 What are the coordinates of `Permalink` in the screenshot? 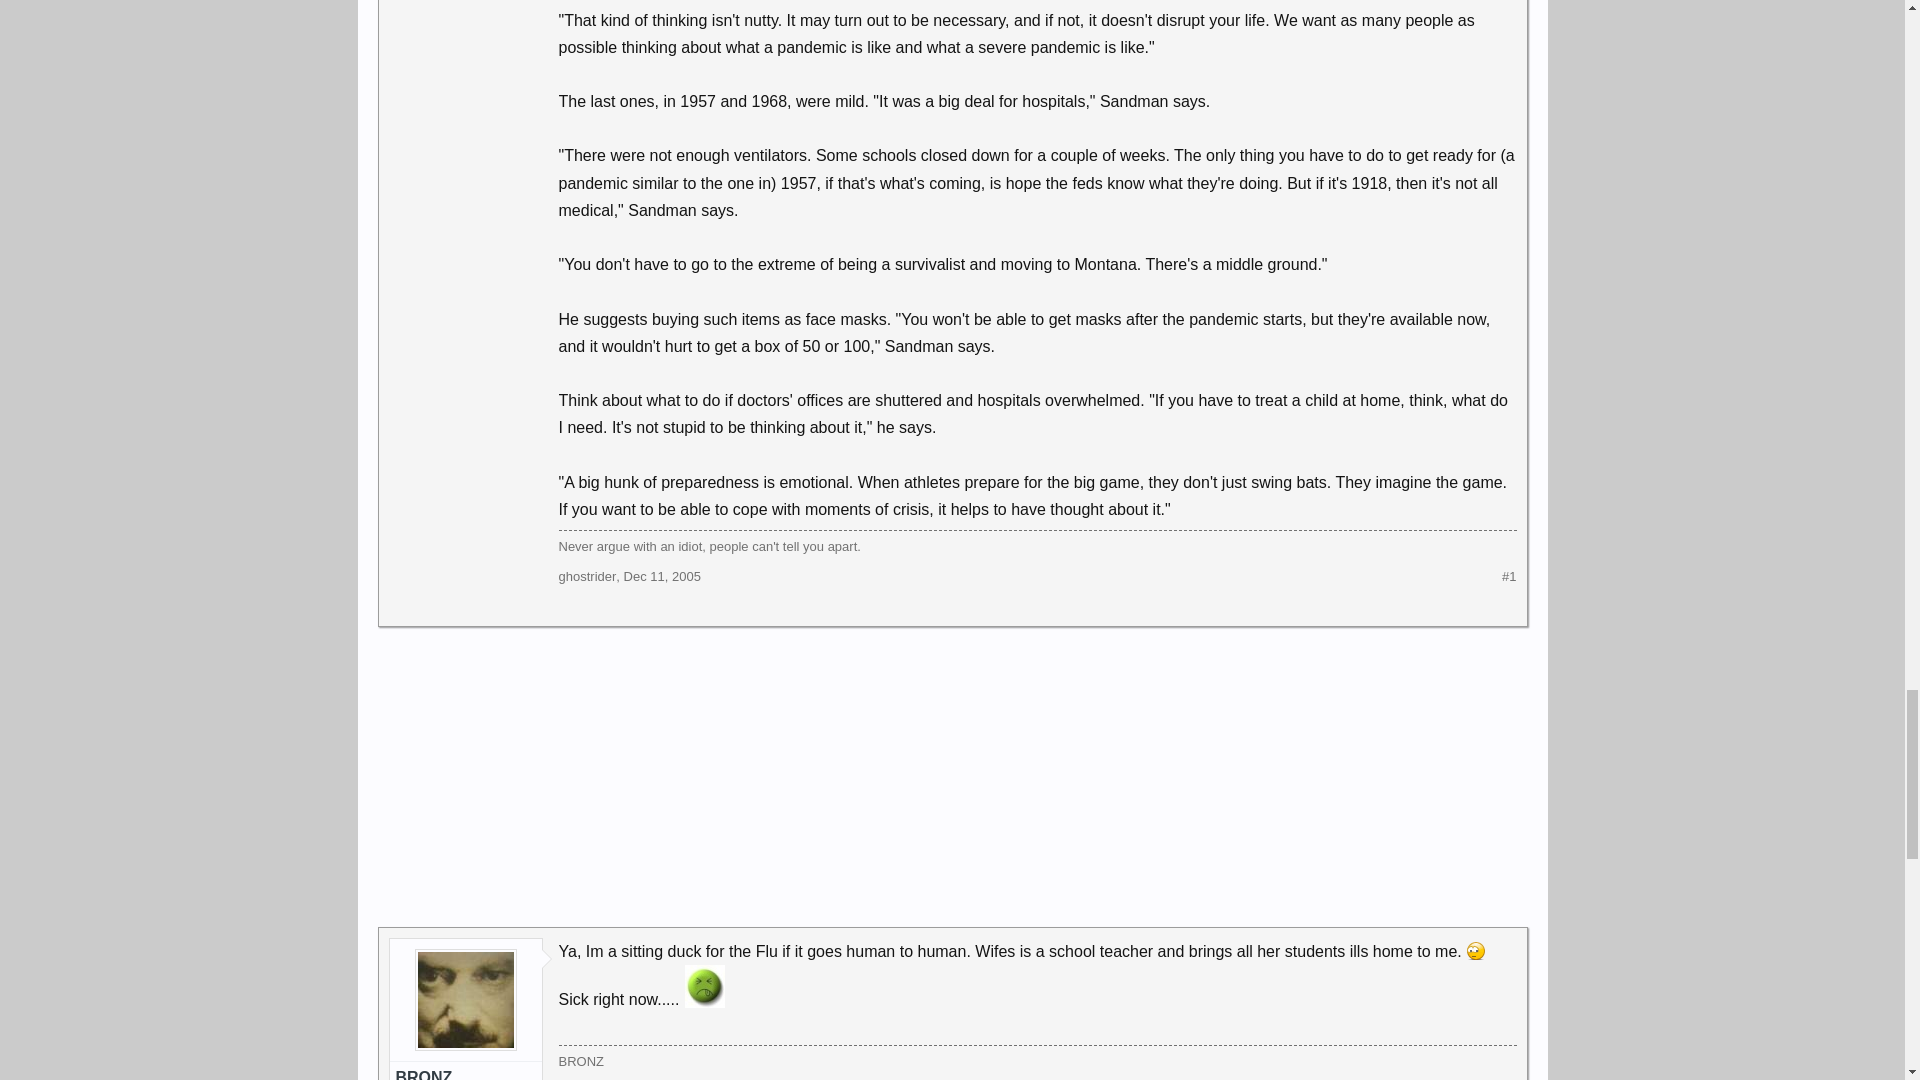 It's located at (662, 576).